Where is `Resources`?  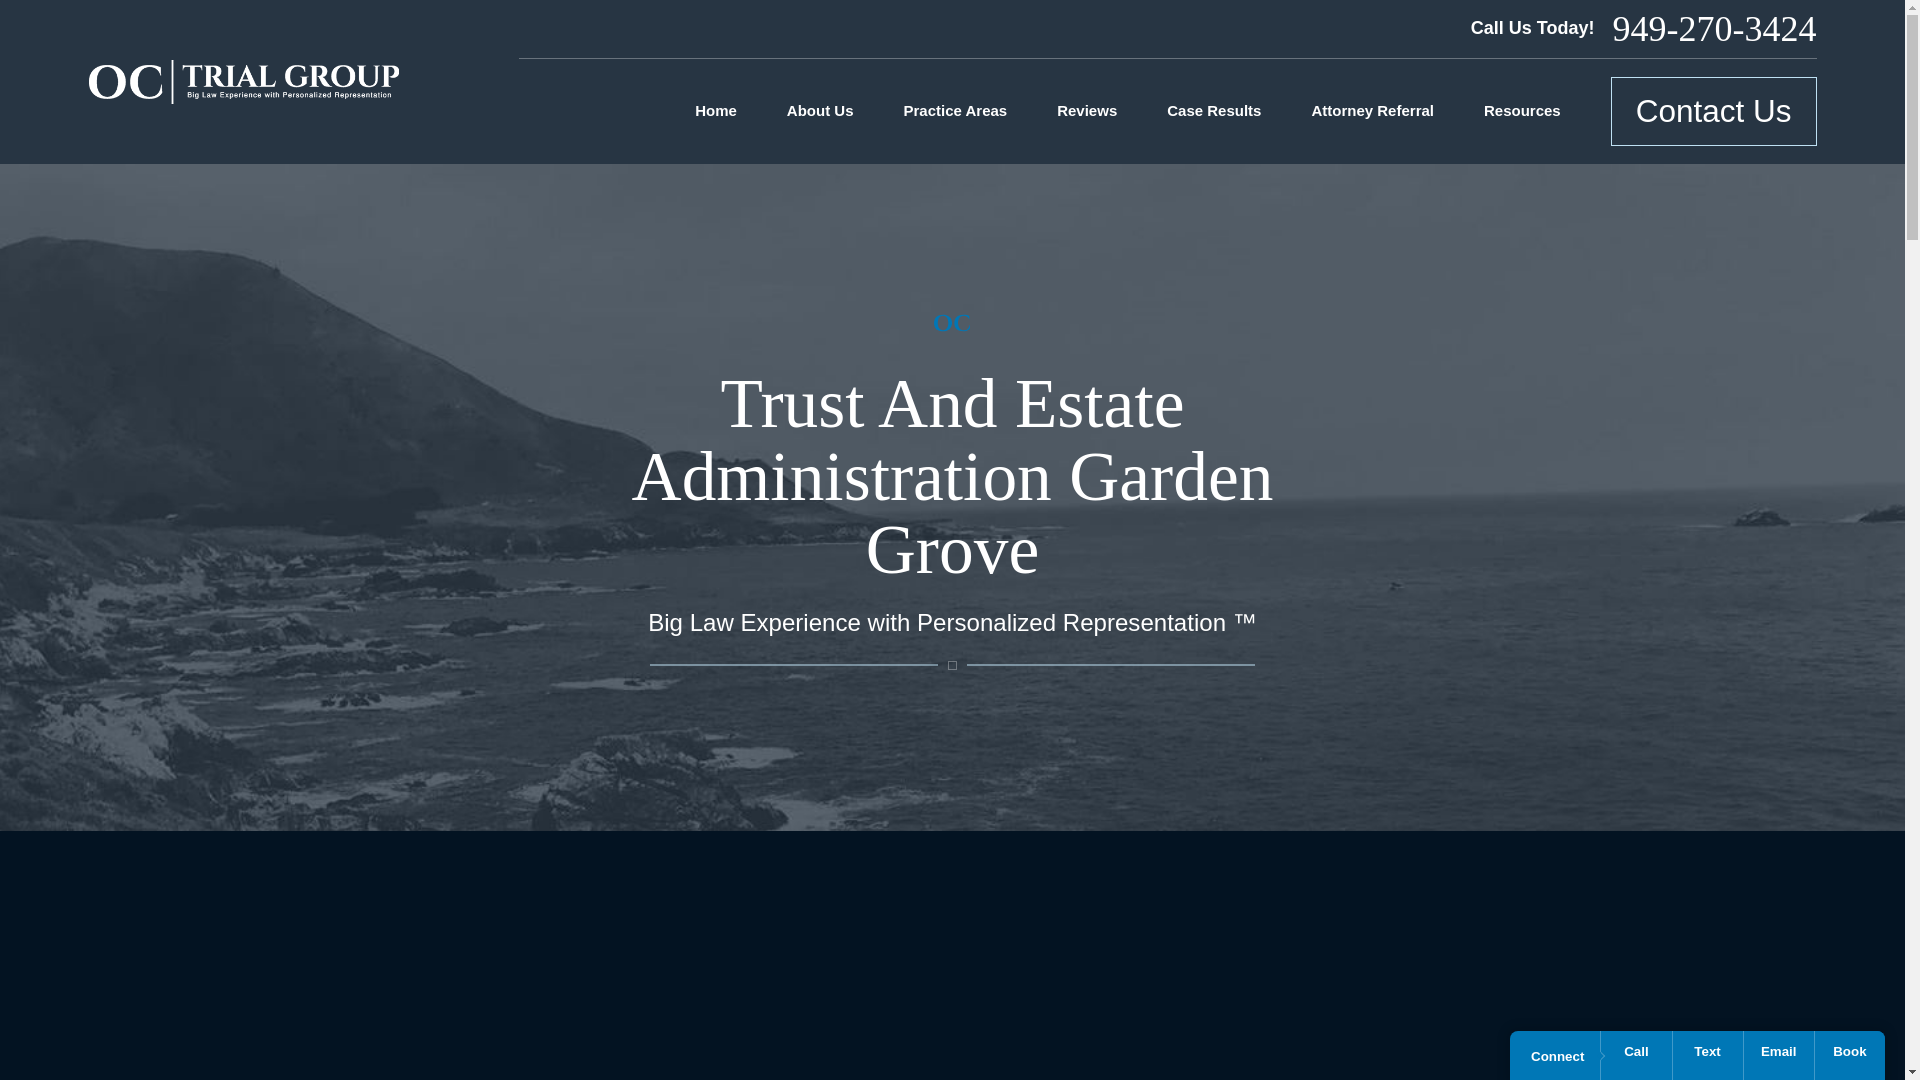 Resources is located at coordinates (1522, 111).